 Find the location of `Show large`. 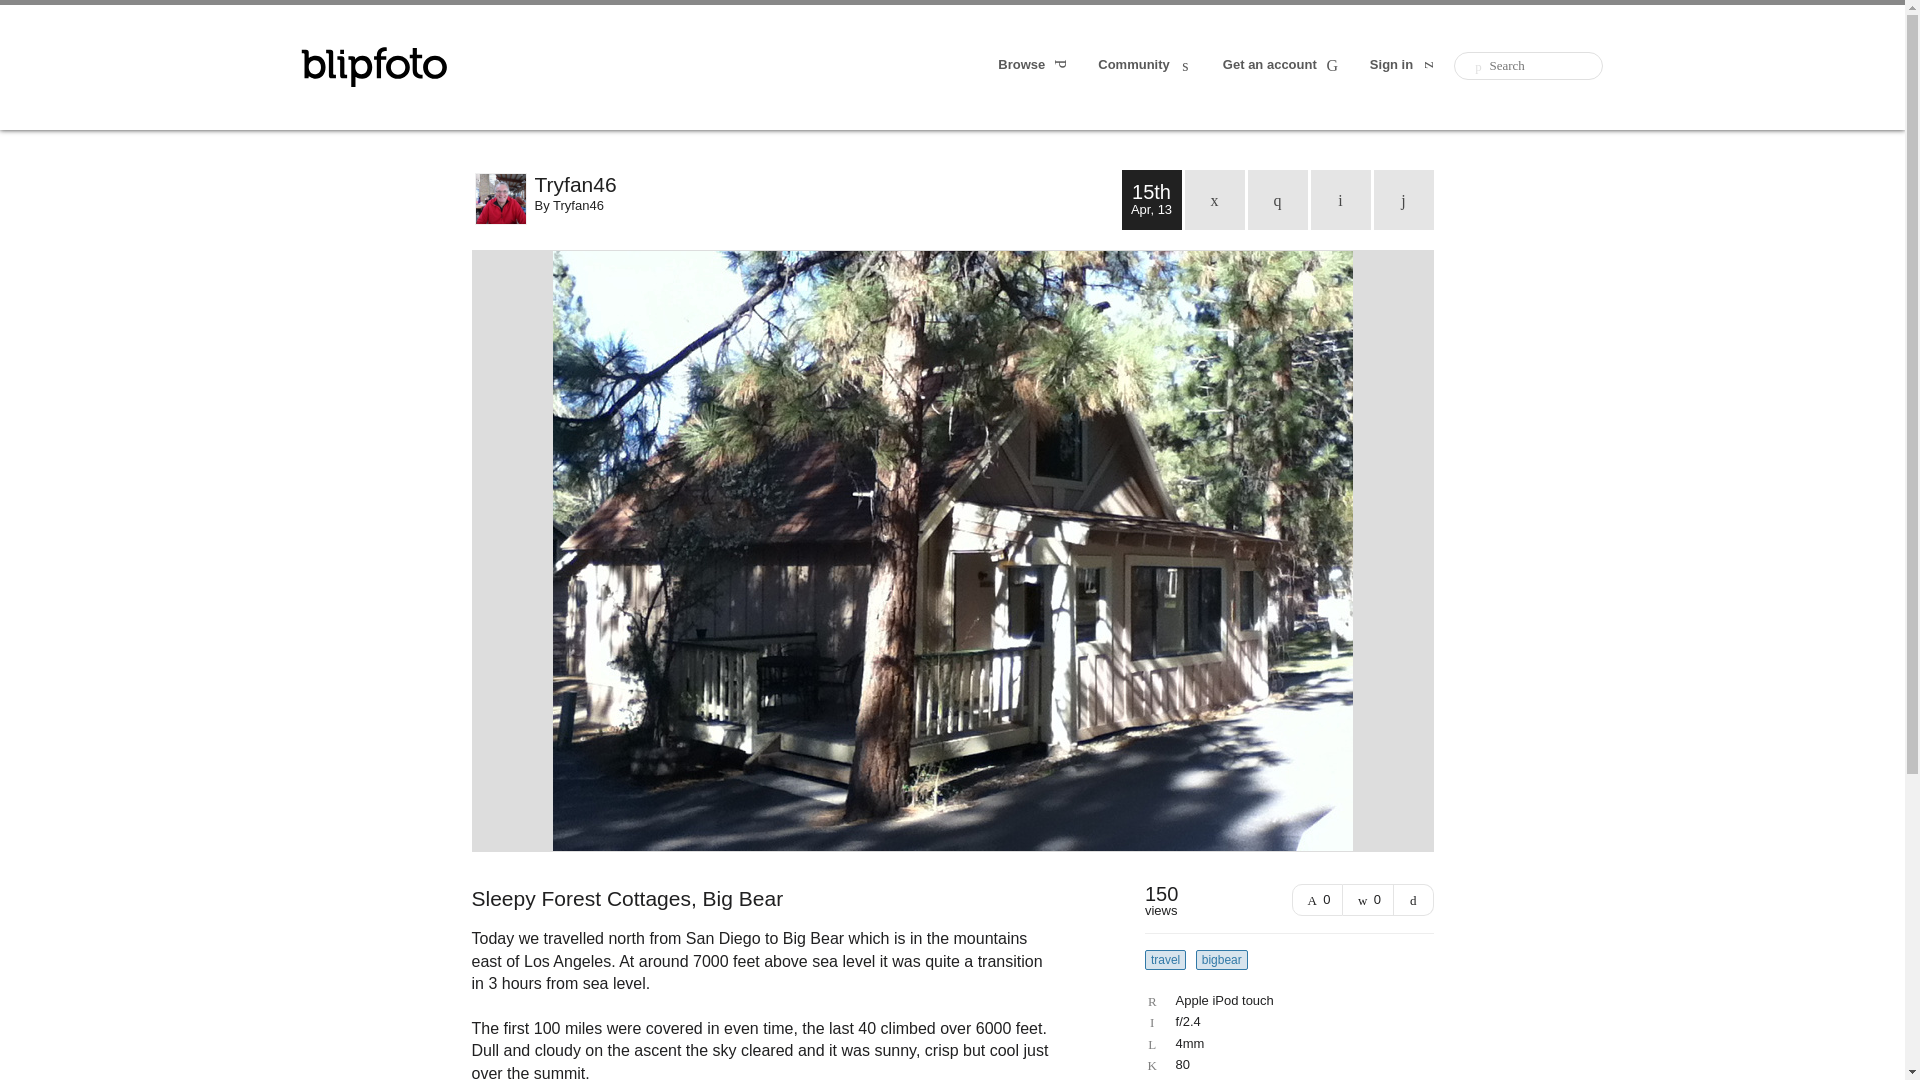

Show large is located at coordinates (1414, 900).